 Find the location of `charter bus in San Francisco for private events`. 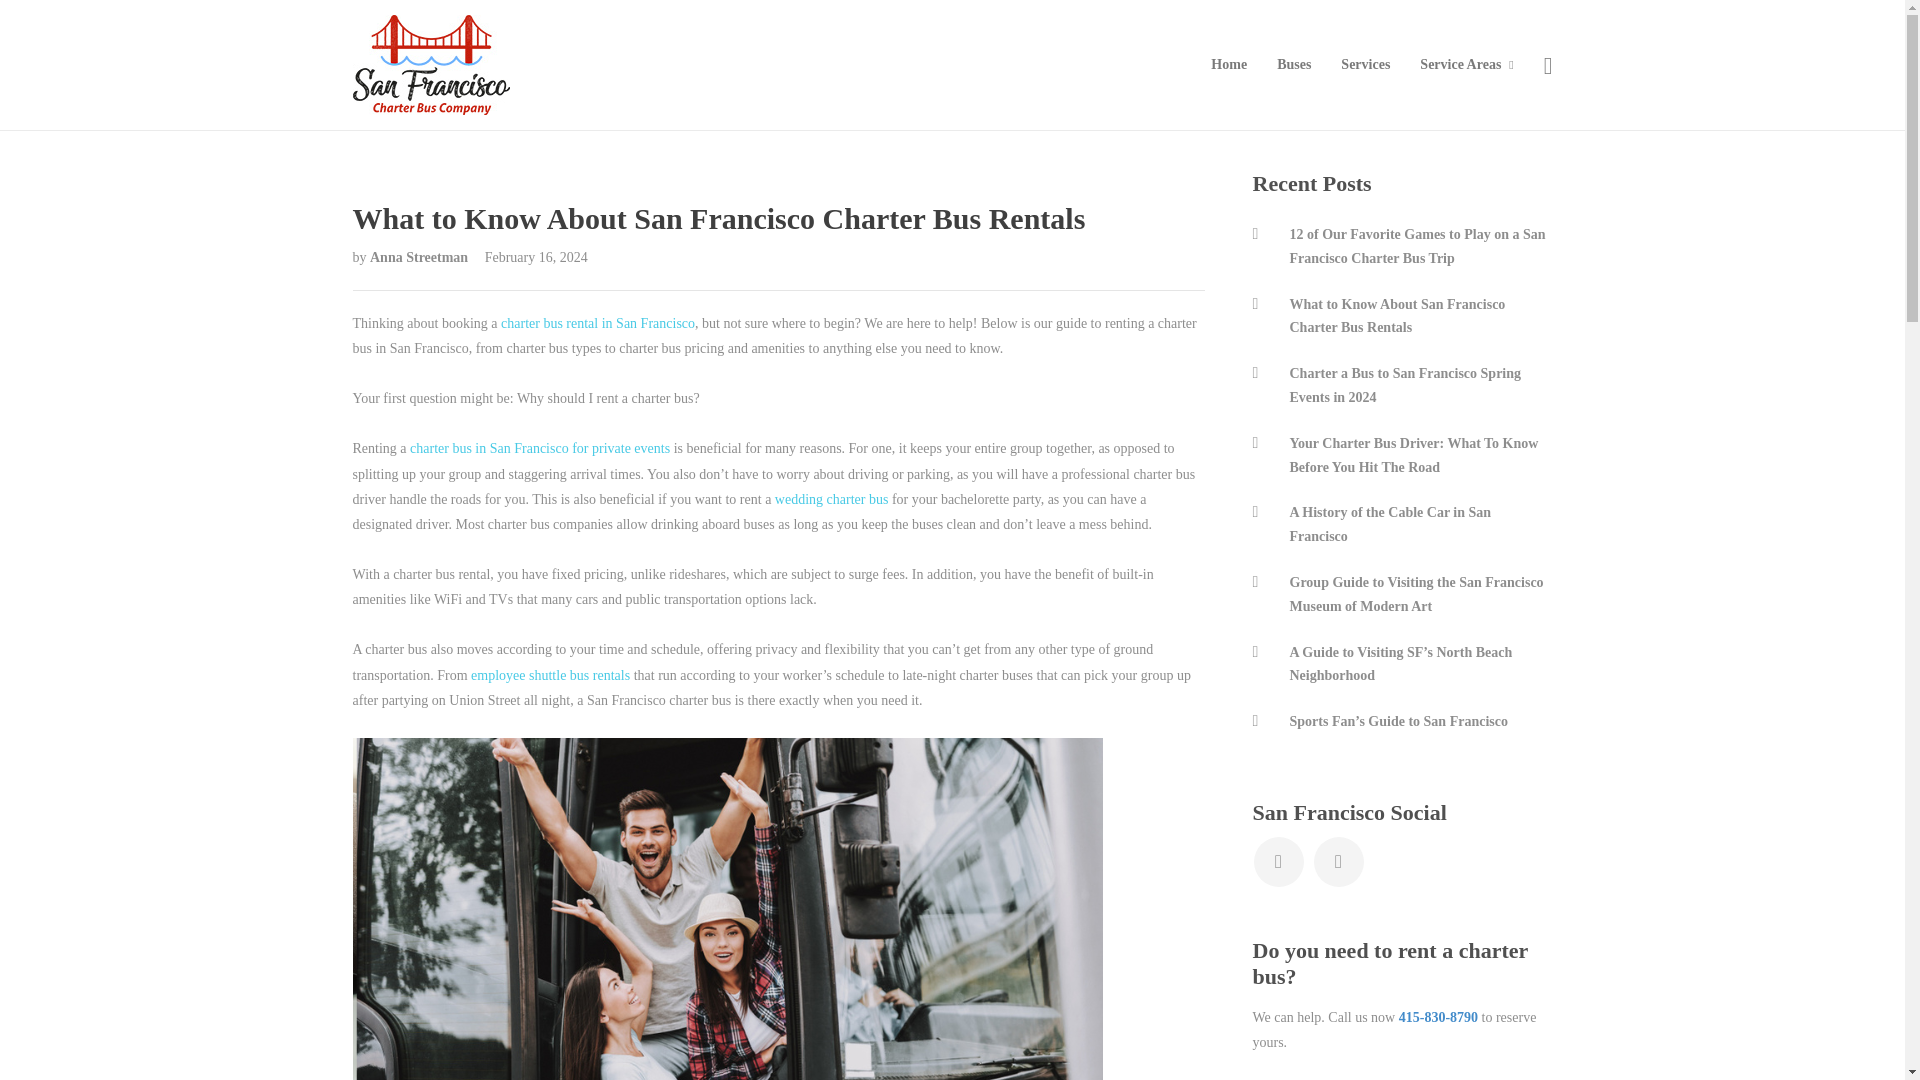

charter bus in San Francisco for private events is located at coordinates (540, 448).